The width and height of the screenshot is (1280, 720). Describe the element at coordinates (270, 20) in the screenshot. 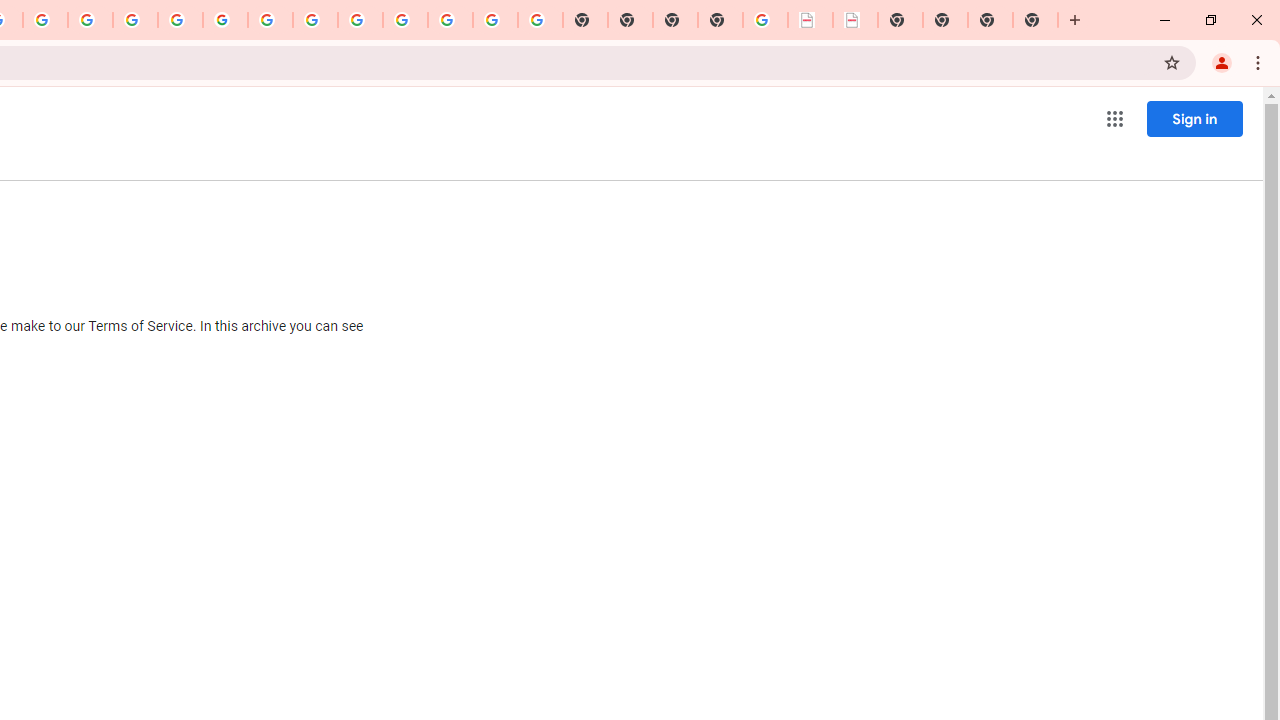

I see `YouTube` at that location.